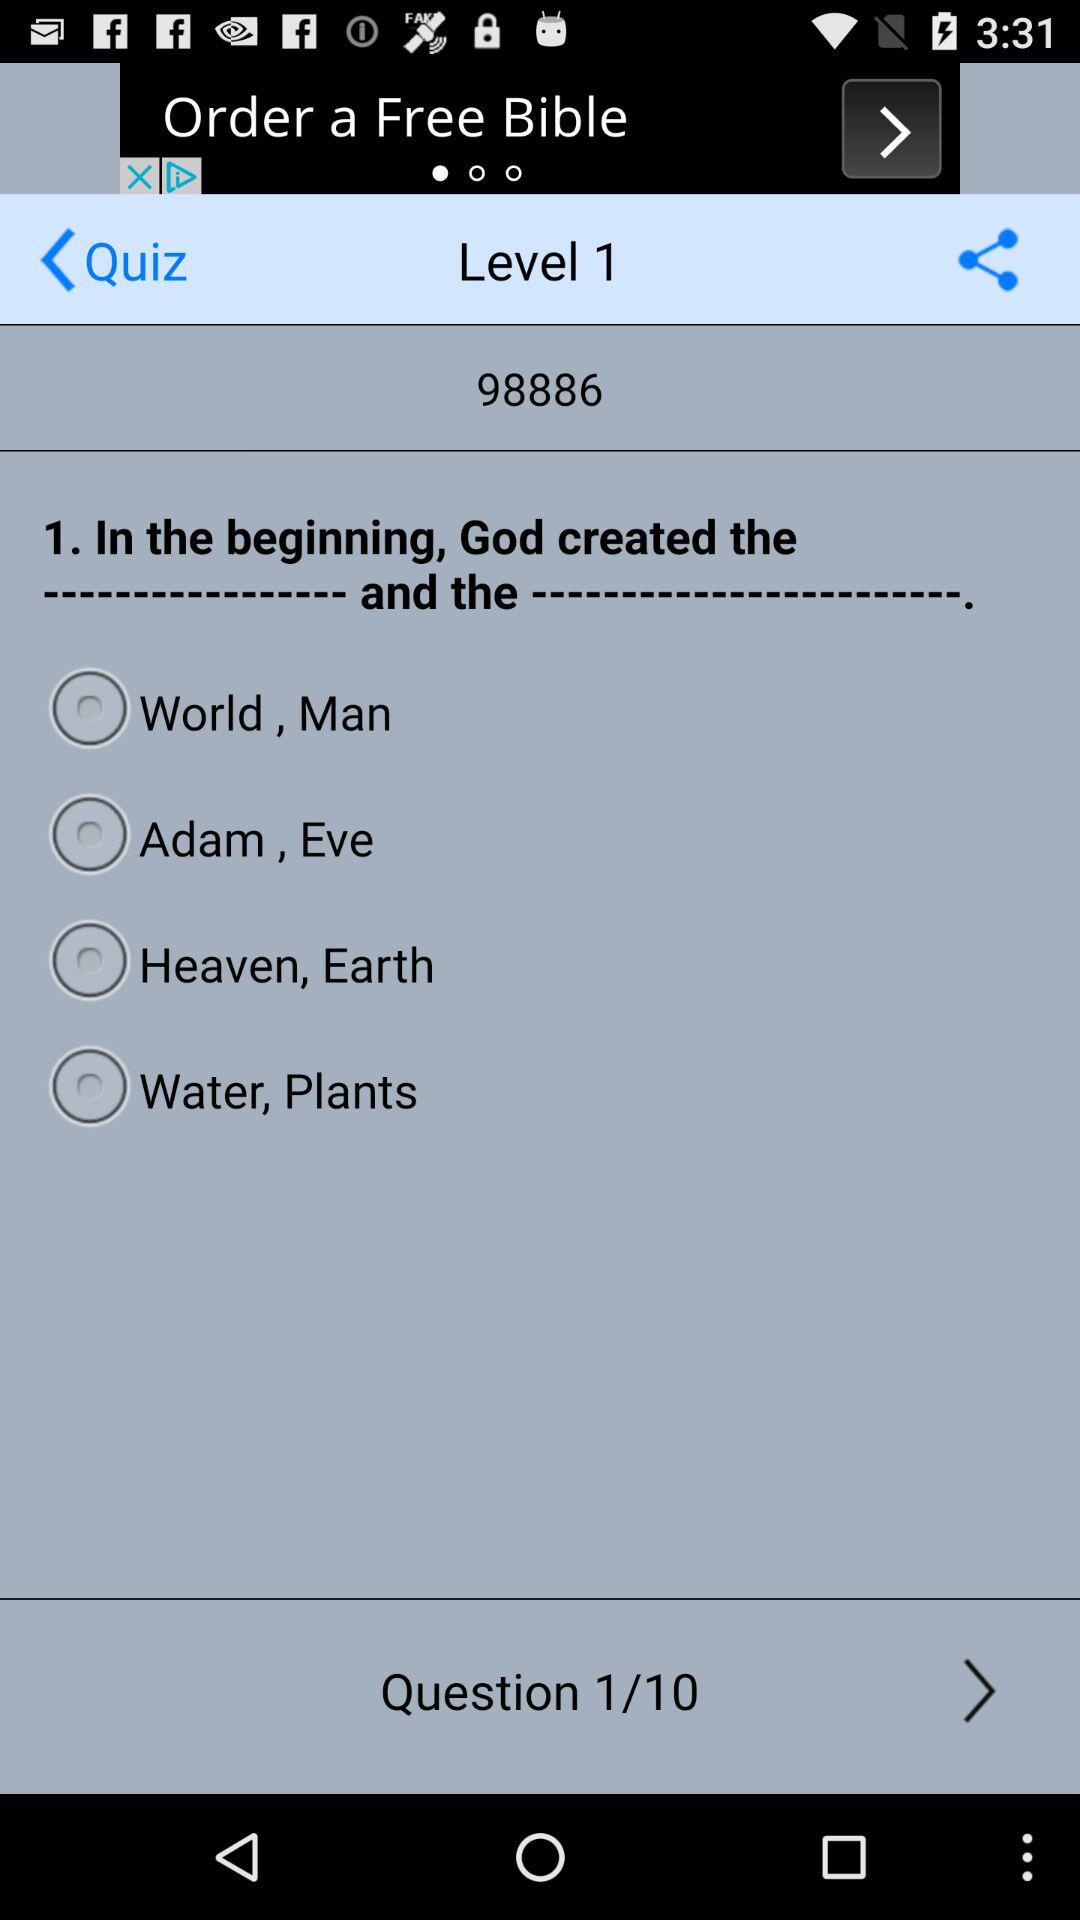  What do you see at coordinates (988, 260) in the screenshot?
I see `share` at bounding box center [988, 260].